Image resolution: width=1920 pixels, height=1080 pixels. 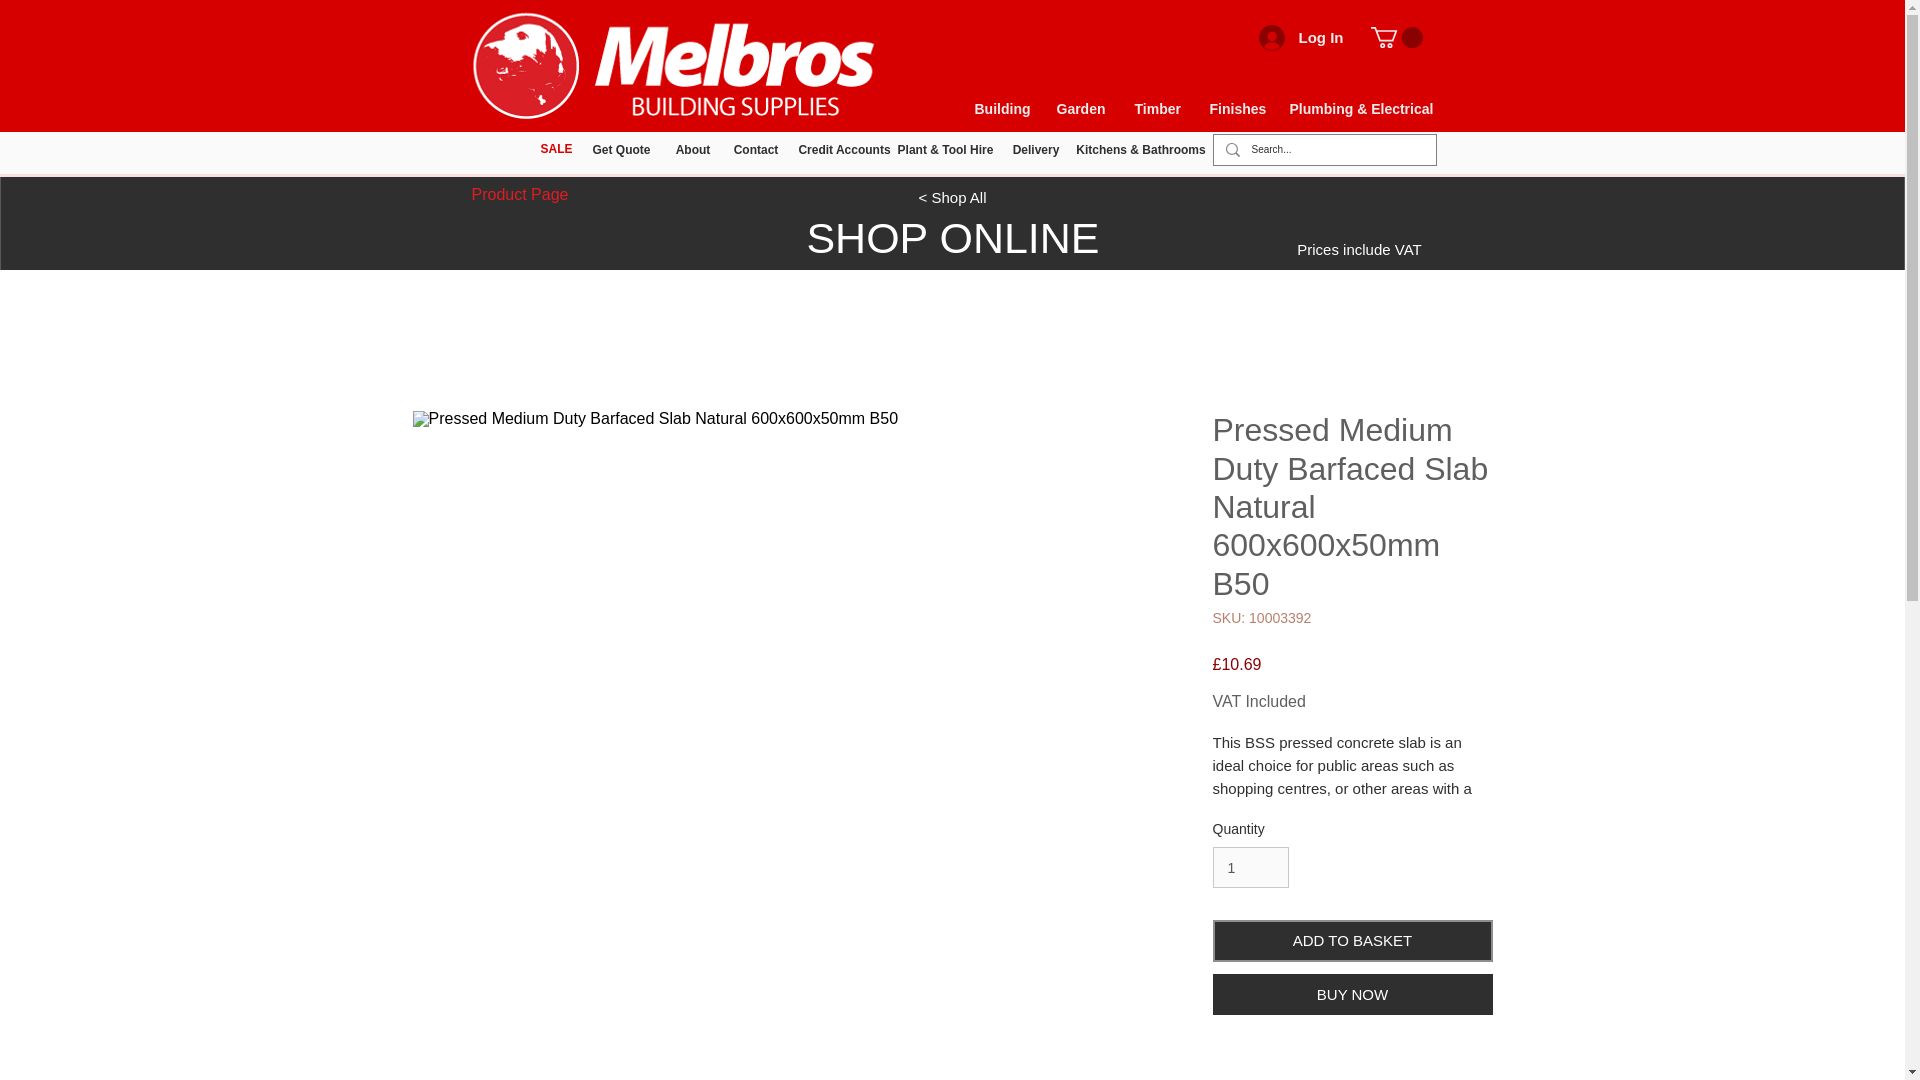 I want to click on Building, so click(x=1001, y=108).